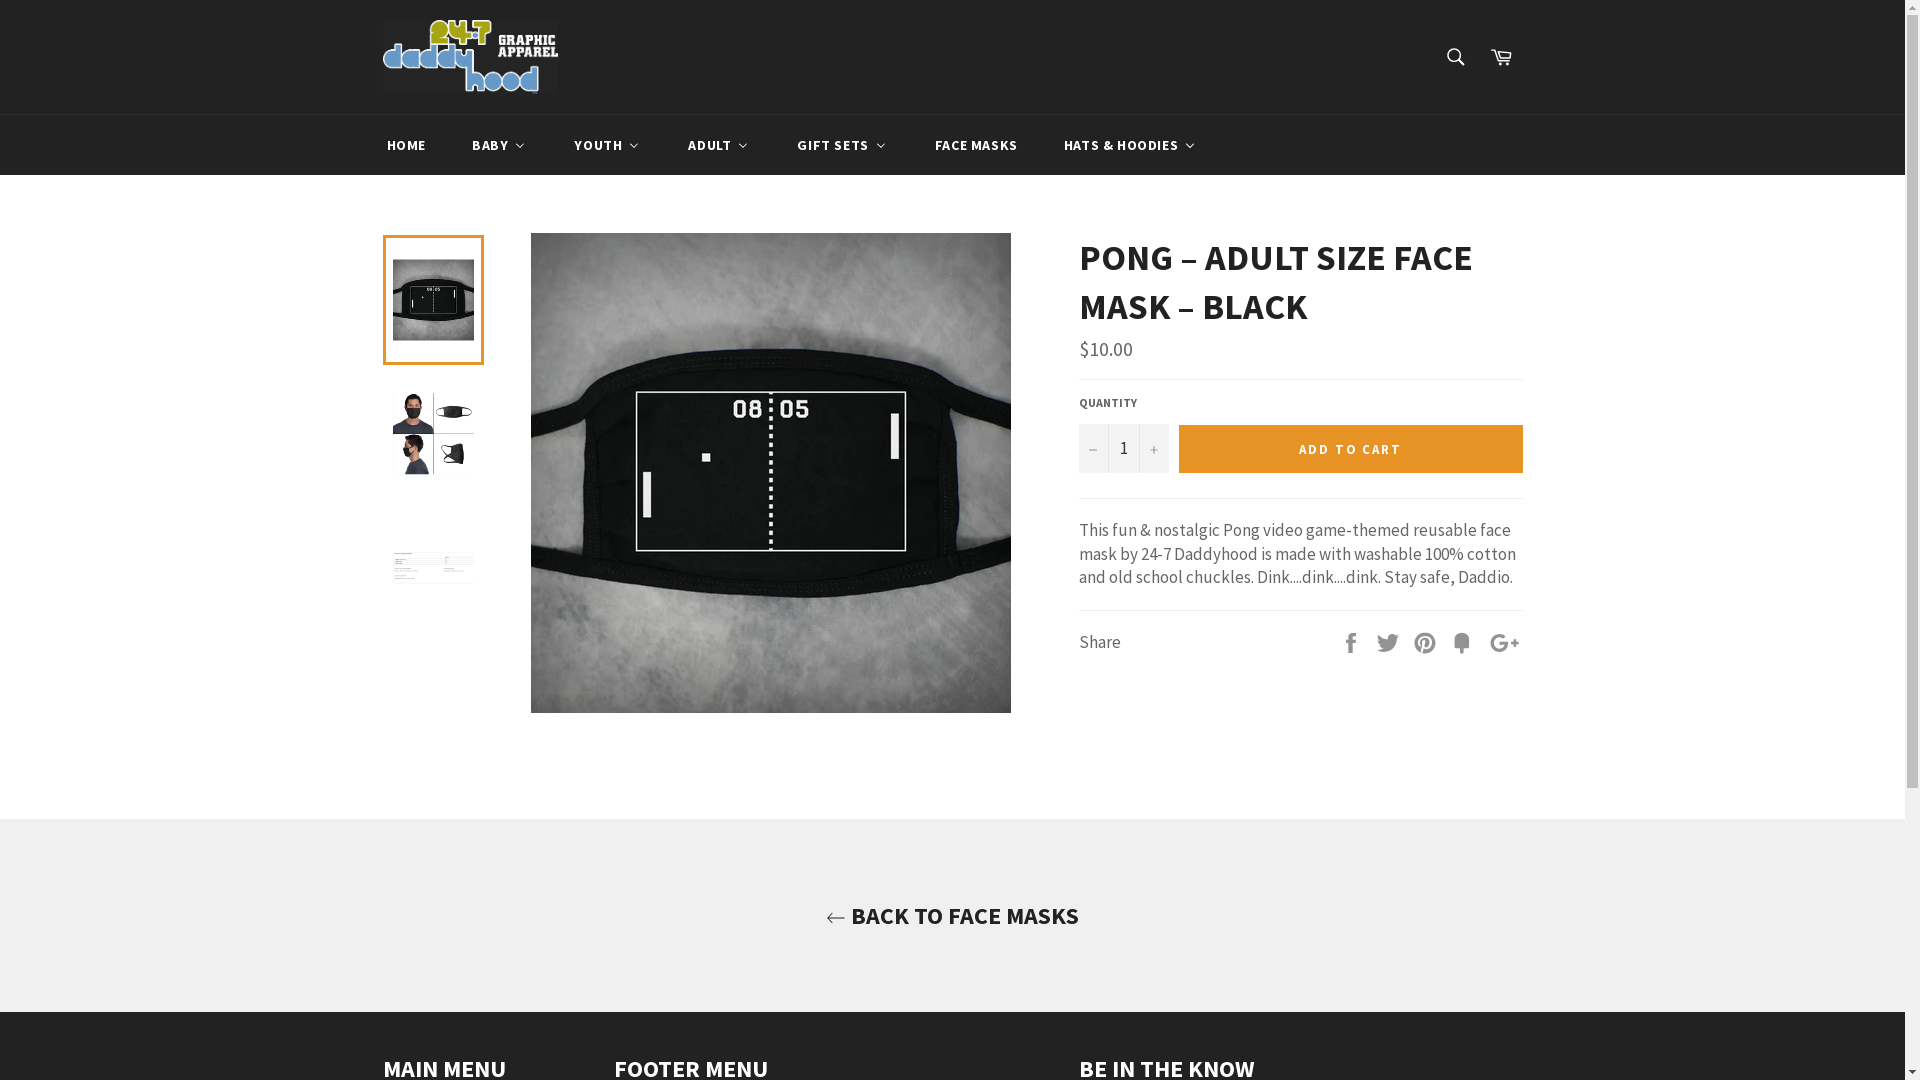 The width and height of the screenshot is (1920, 1080). What do you see at coordinates (607, 145) in the screenshot?
I see `YOUTH` at bounding box center [607, 145].